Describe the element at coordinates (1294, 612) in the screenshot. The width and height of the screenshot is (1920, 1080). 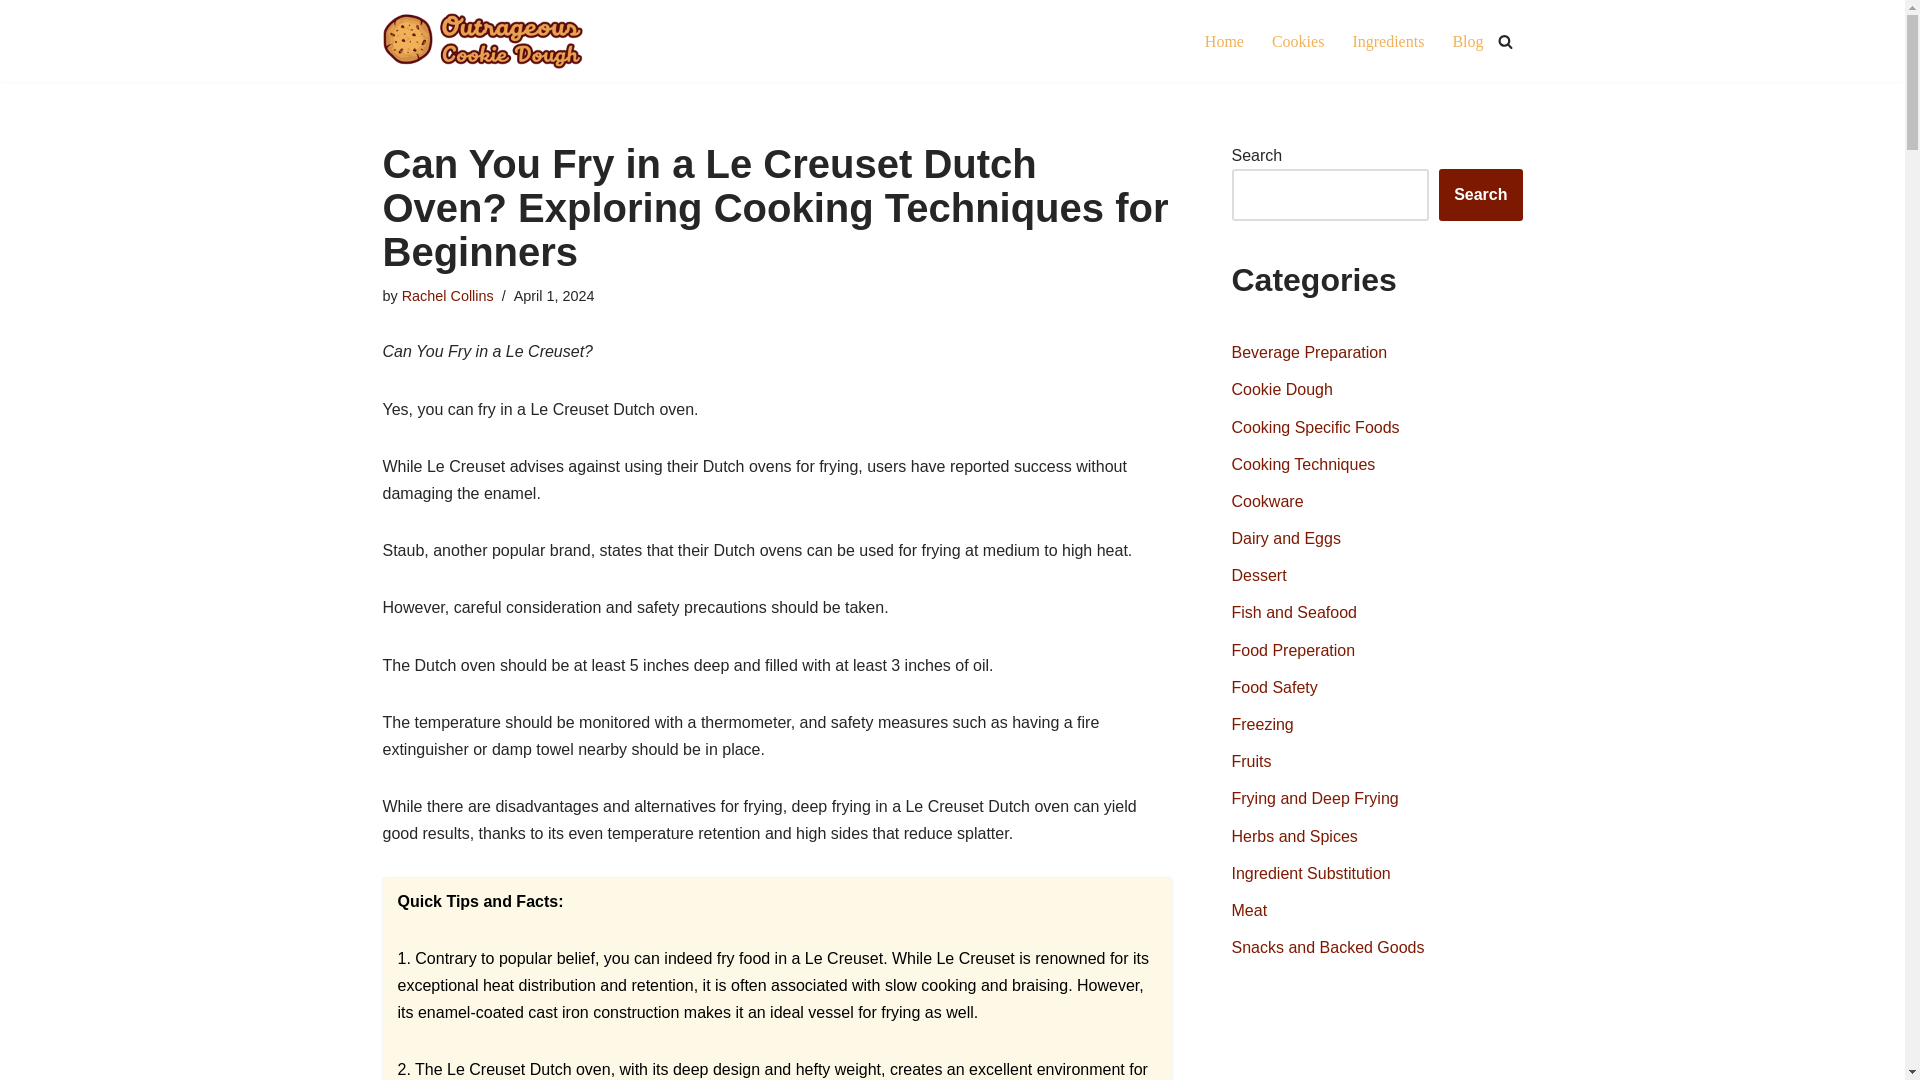
I see `Fish and Seafood` at that location.